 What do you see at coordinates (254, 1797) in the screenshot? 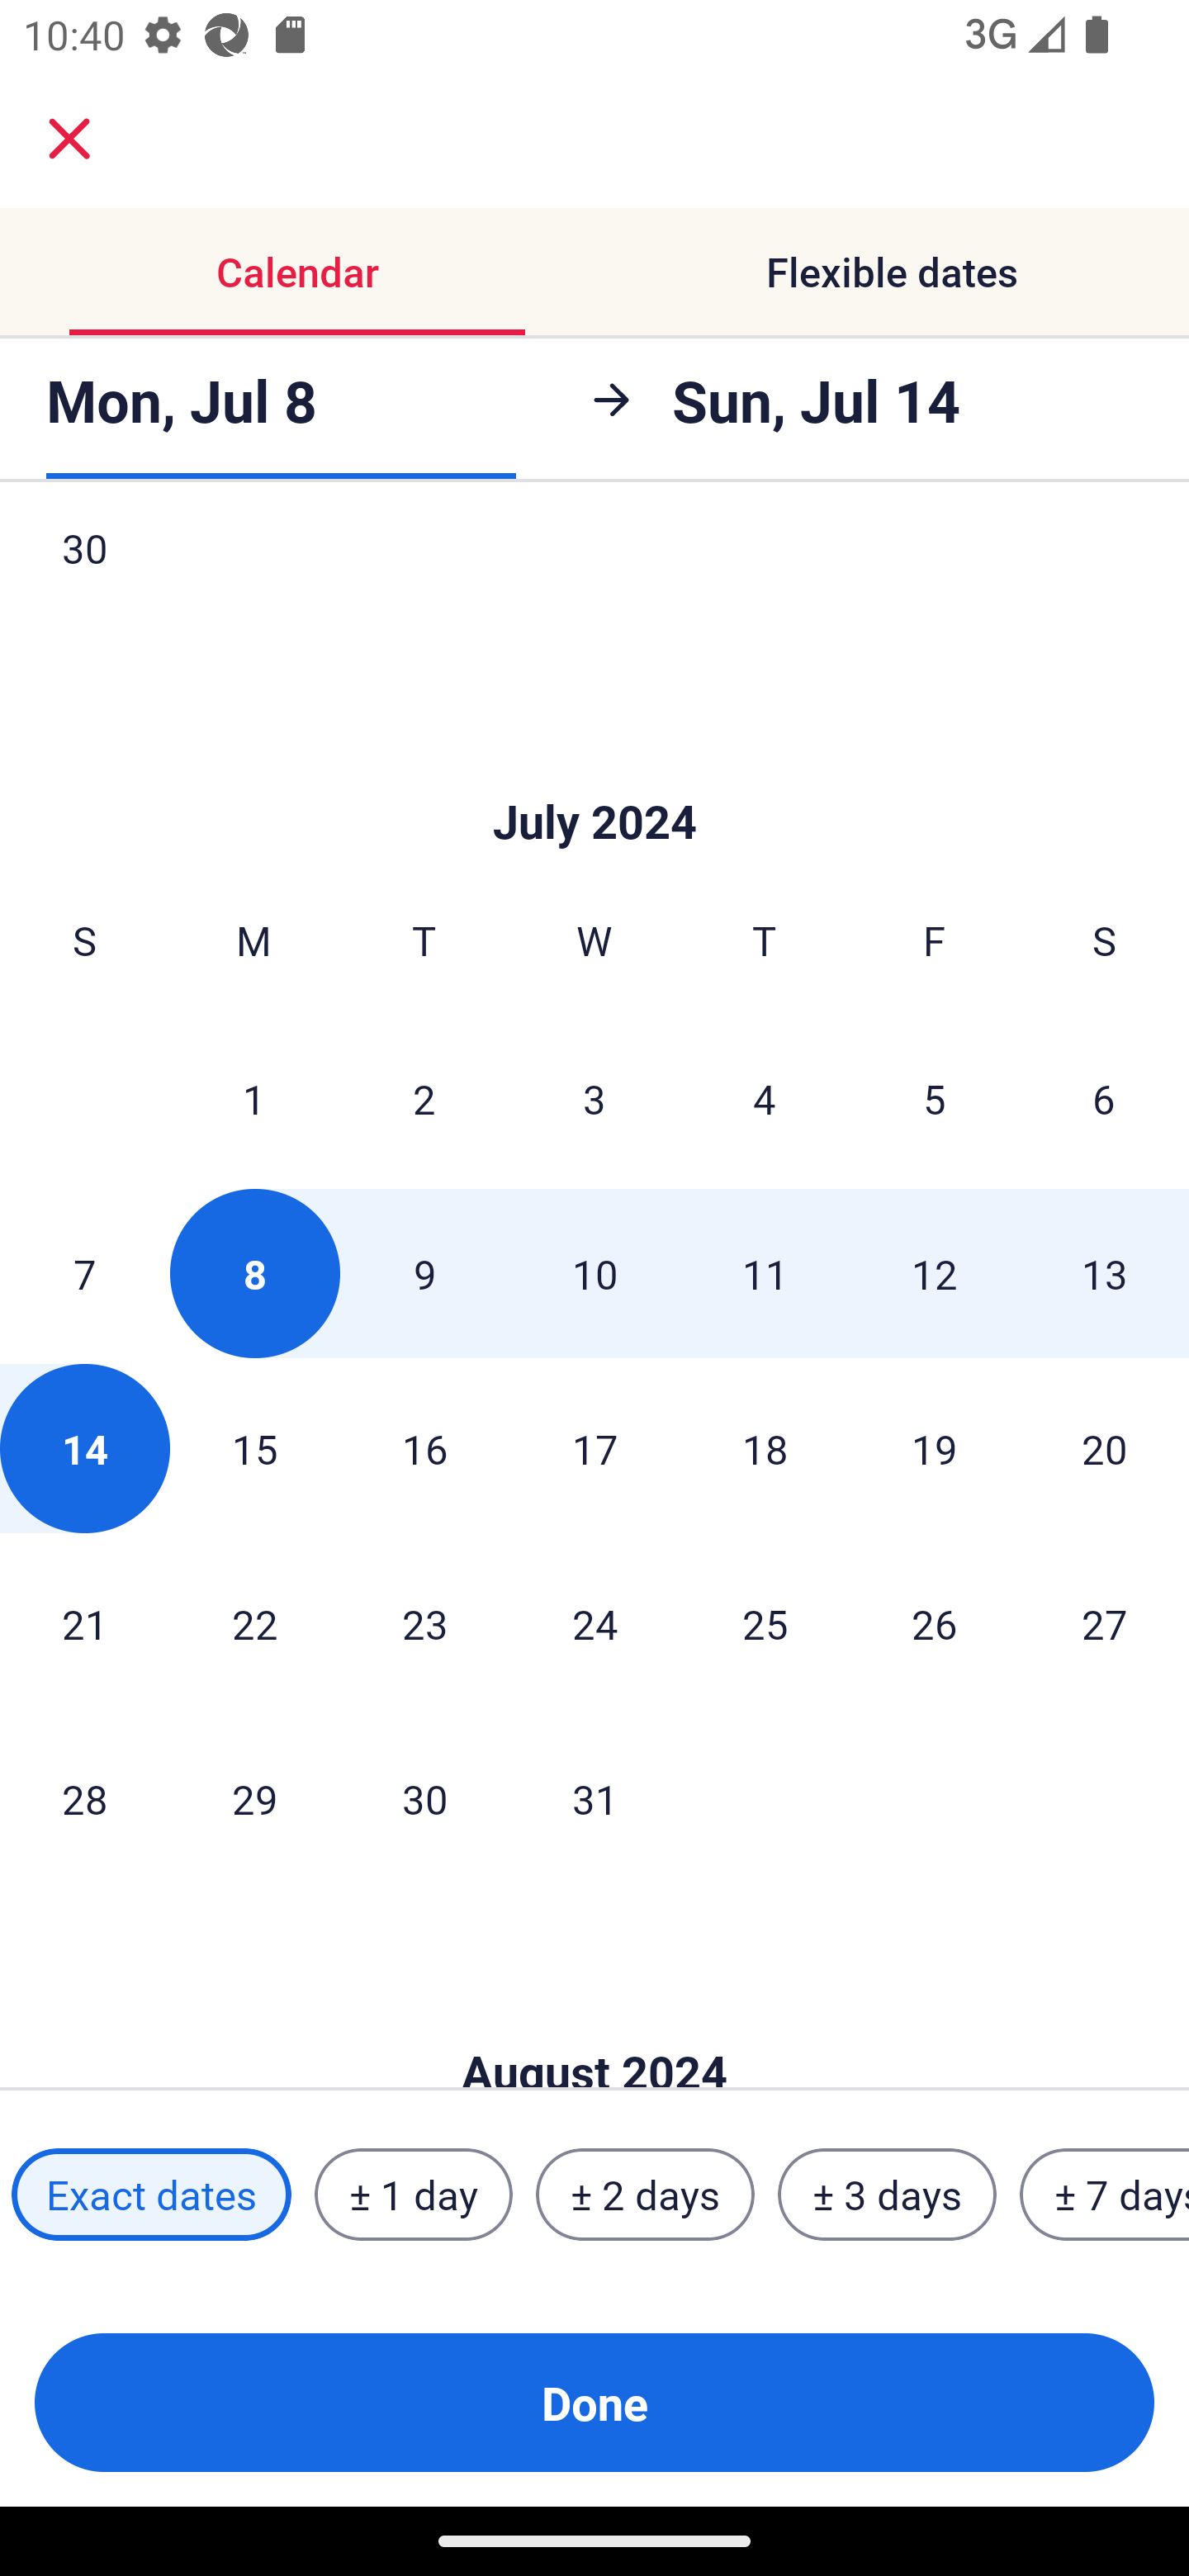
I see `29 Monday, July 29, 2024` at bounding box center [254, 1797].